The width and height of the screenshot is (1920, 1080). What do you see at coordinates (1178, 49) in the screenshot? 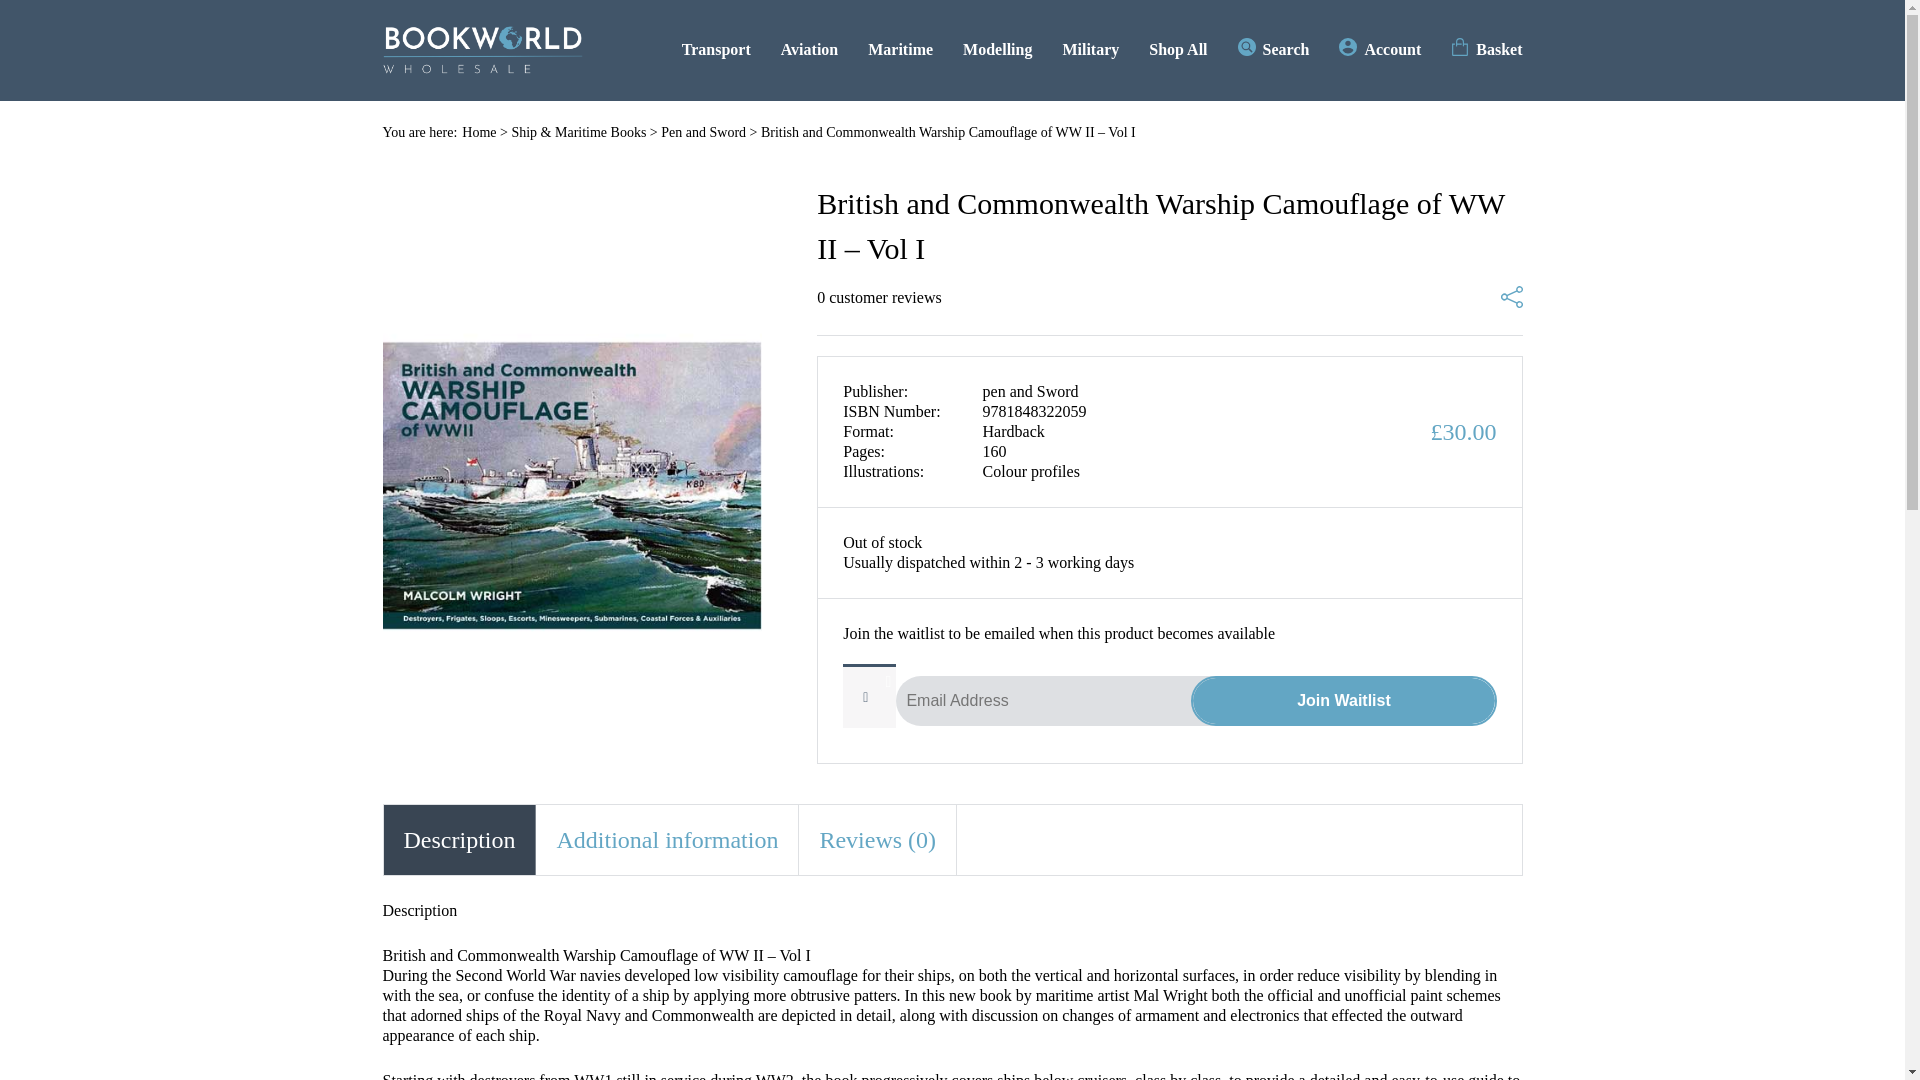
I see `Shop All` at bounding box center [1178, 49].